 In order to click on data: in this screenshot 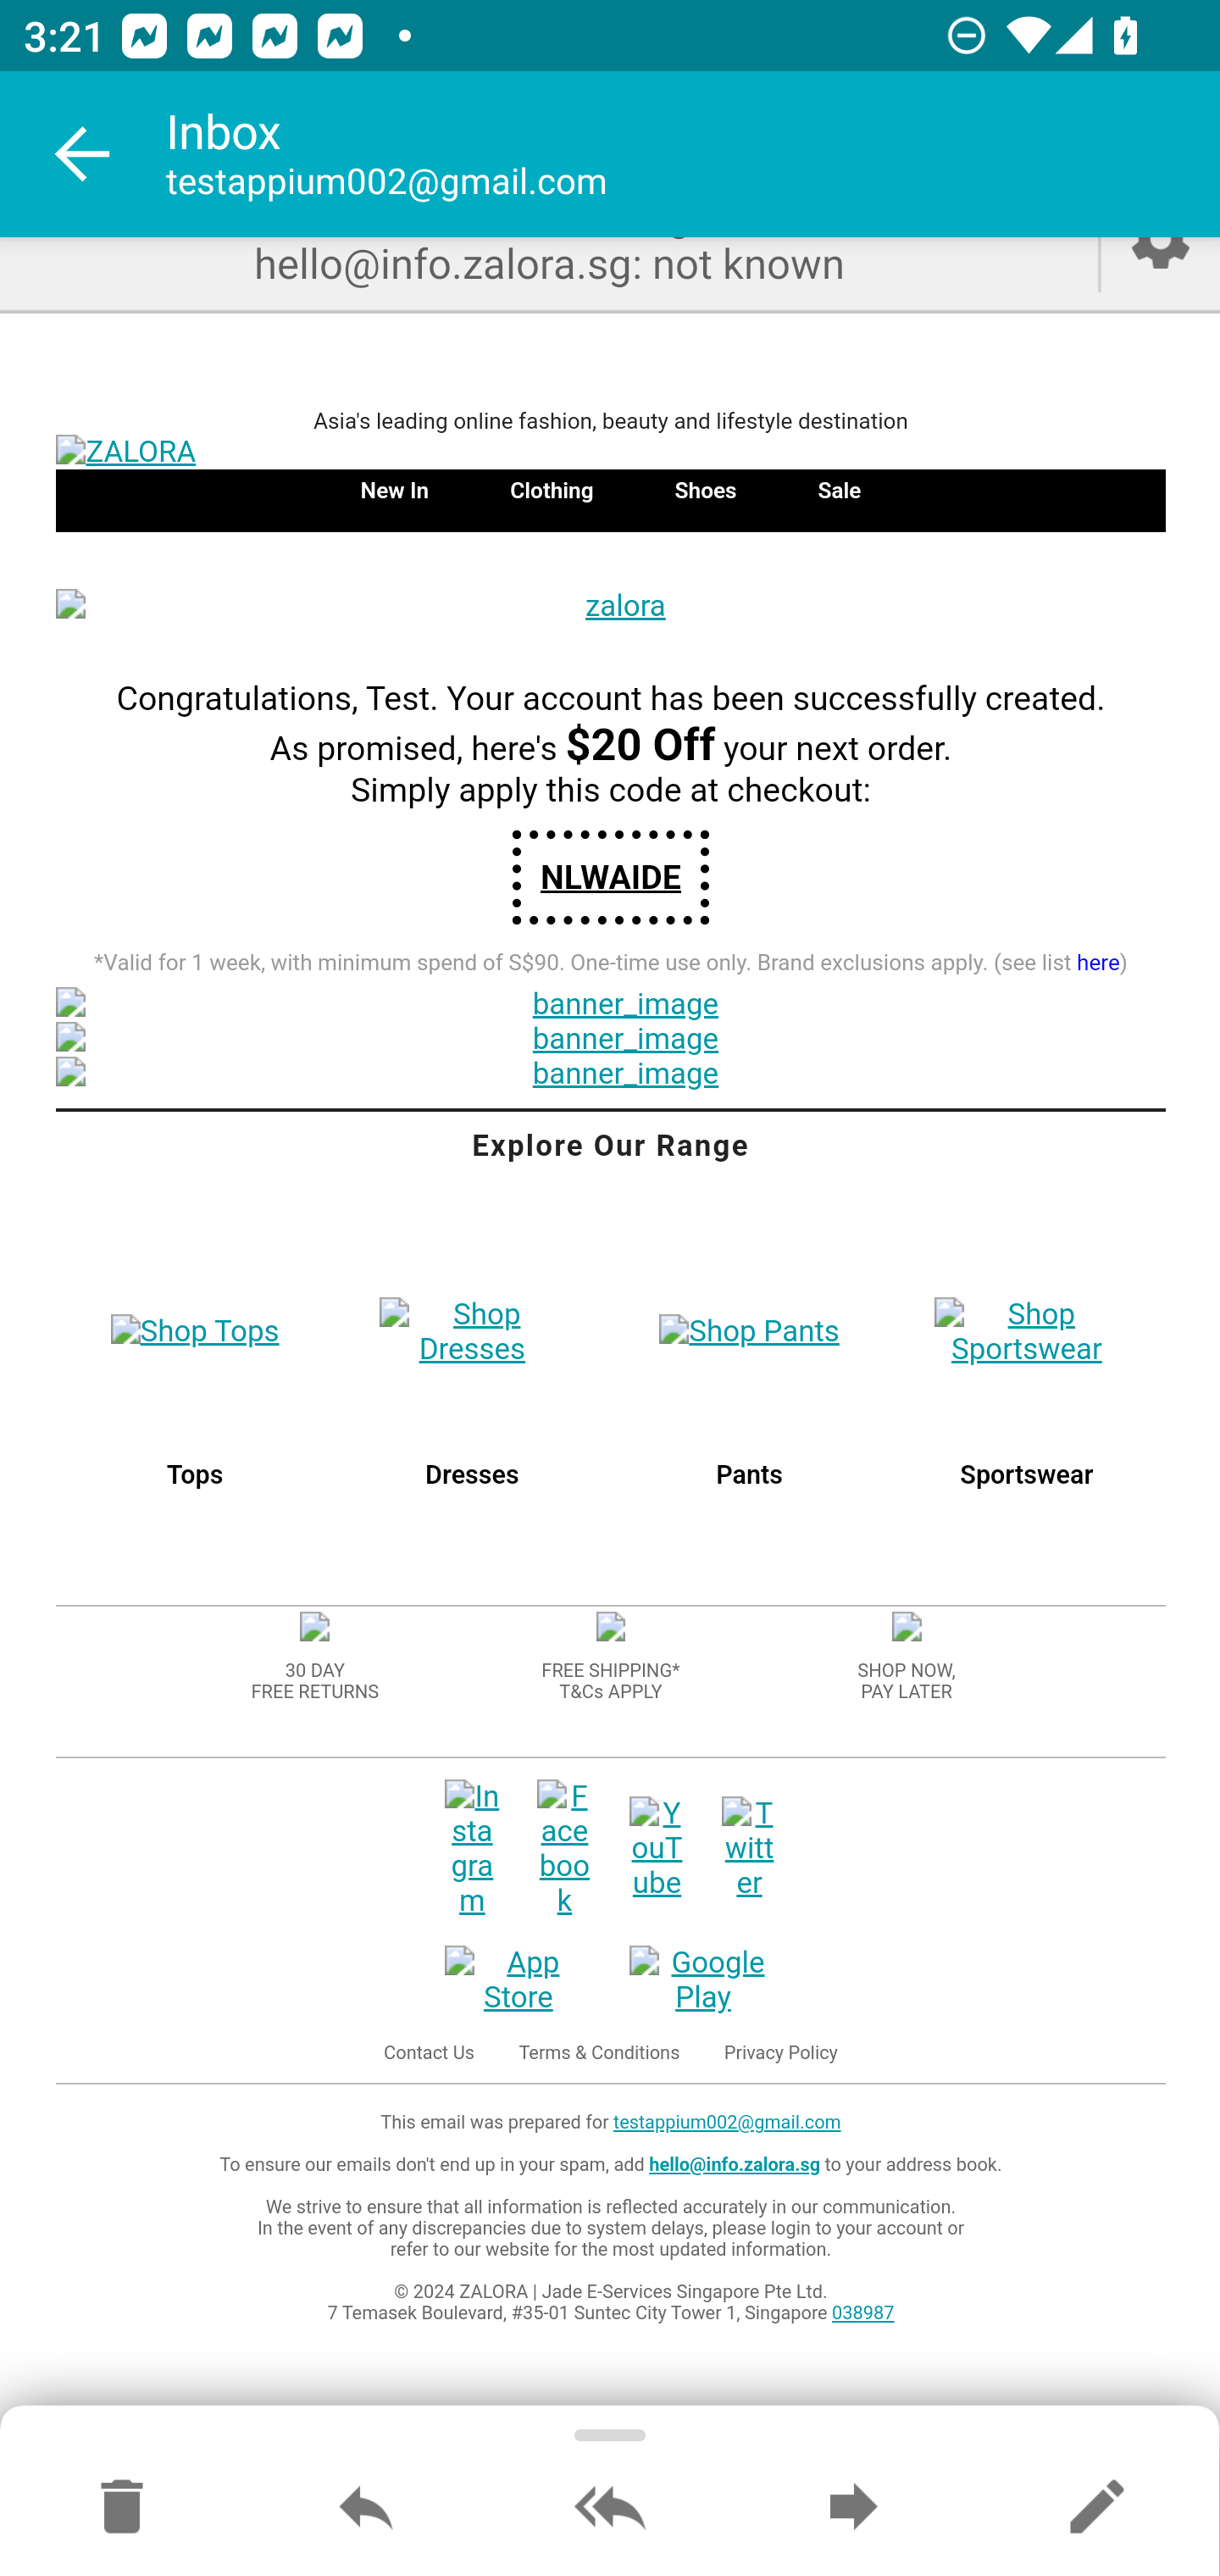, I will do `click(315, 1630)`.